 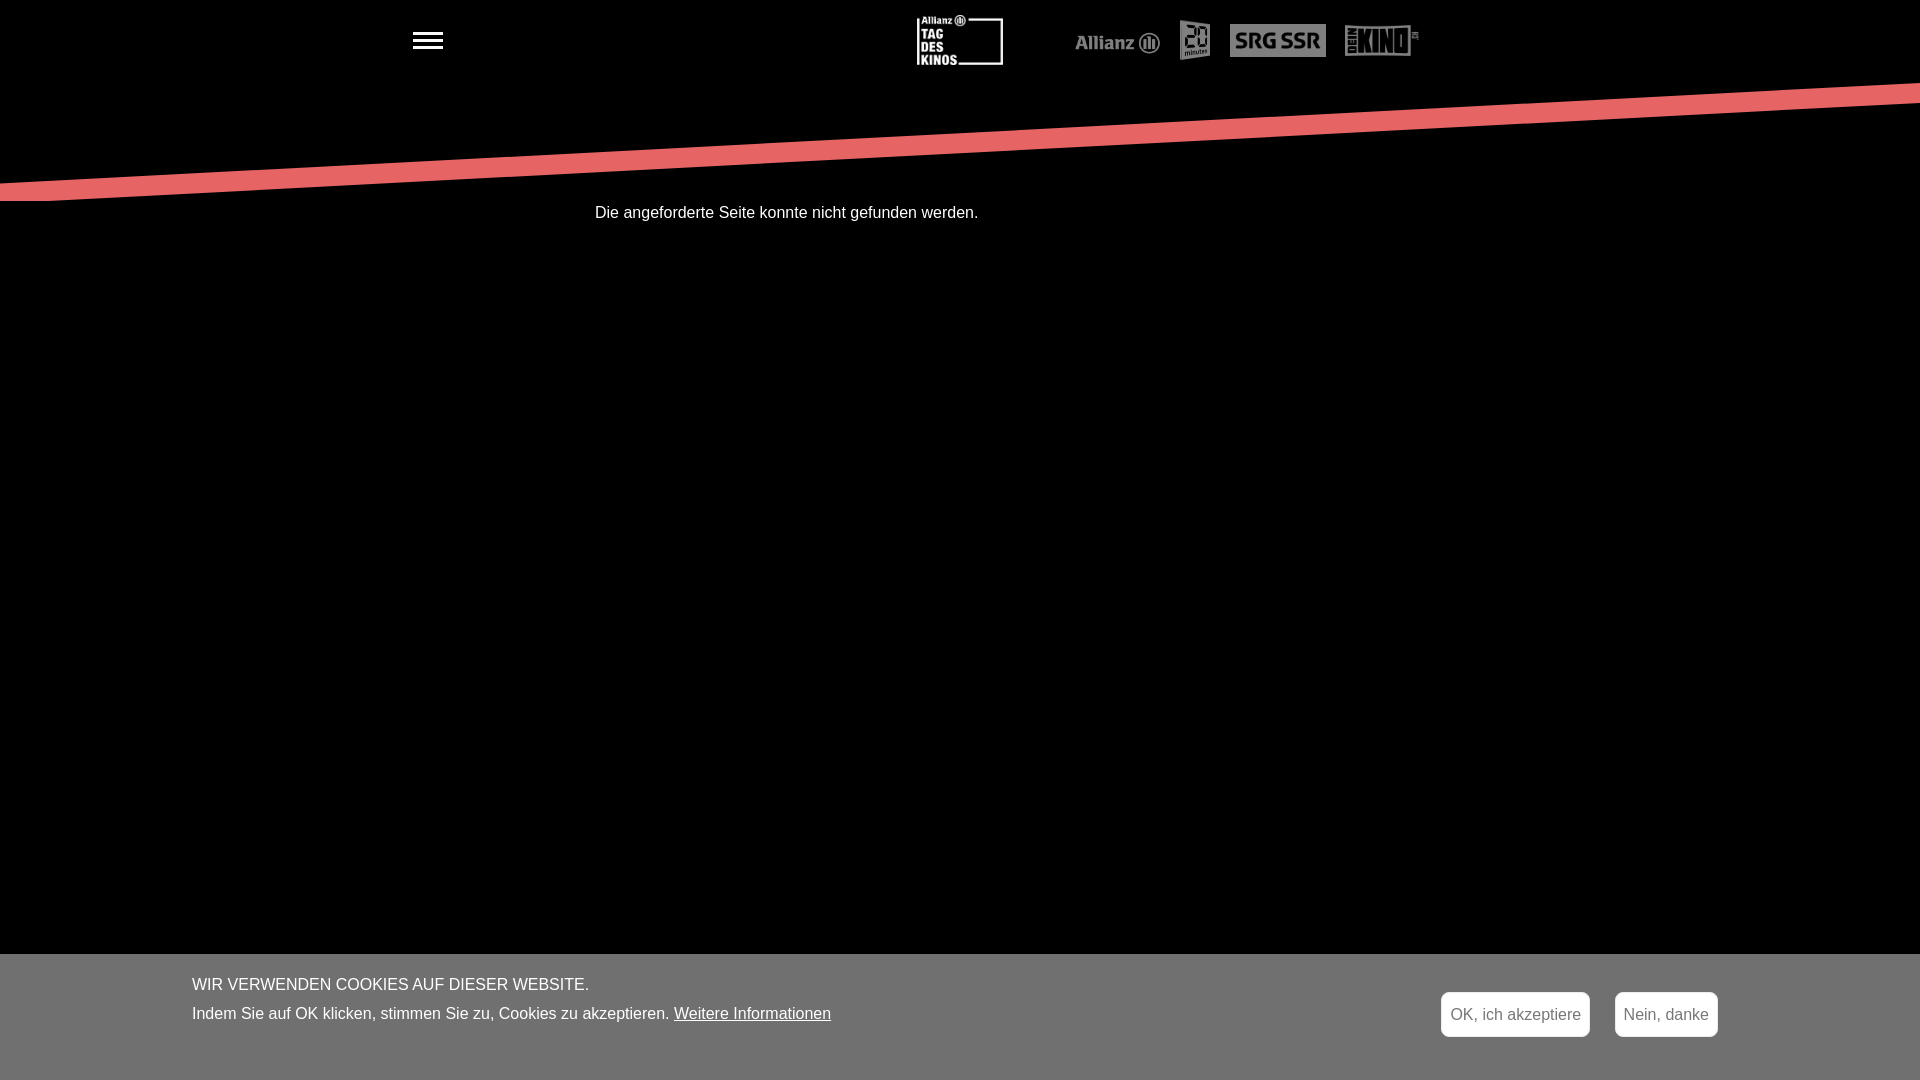 What do you see at coordinates (960, 38) in the screenshot?
I see `Startseite` at bounding box center [960, 38].